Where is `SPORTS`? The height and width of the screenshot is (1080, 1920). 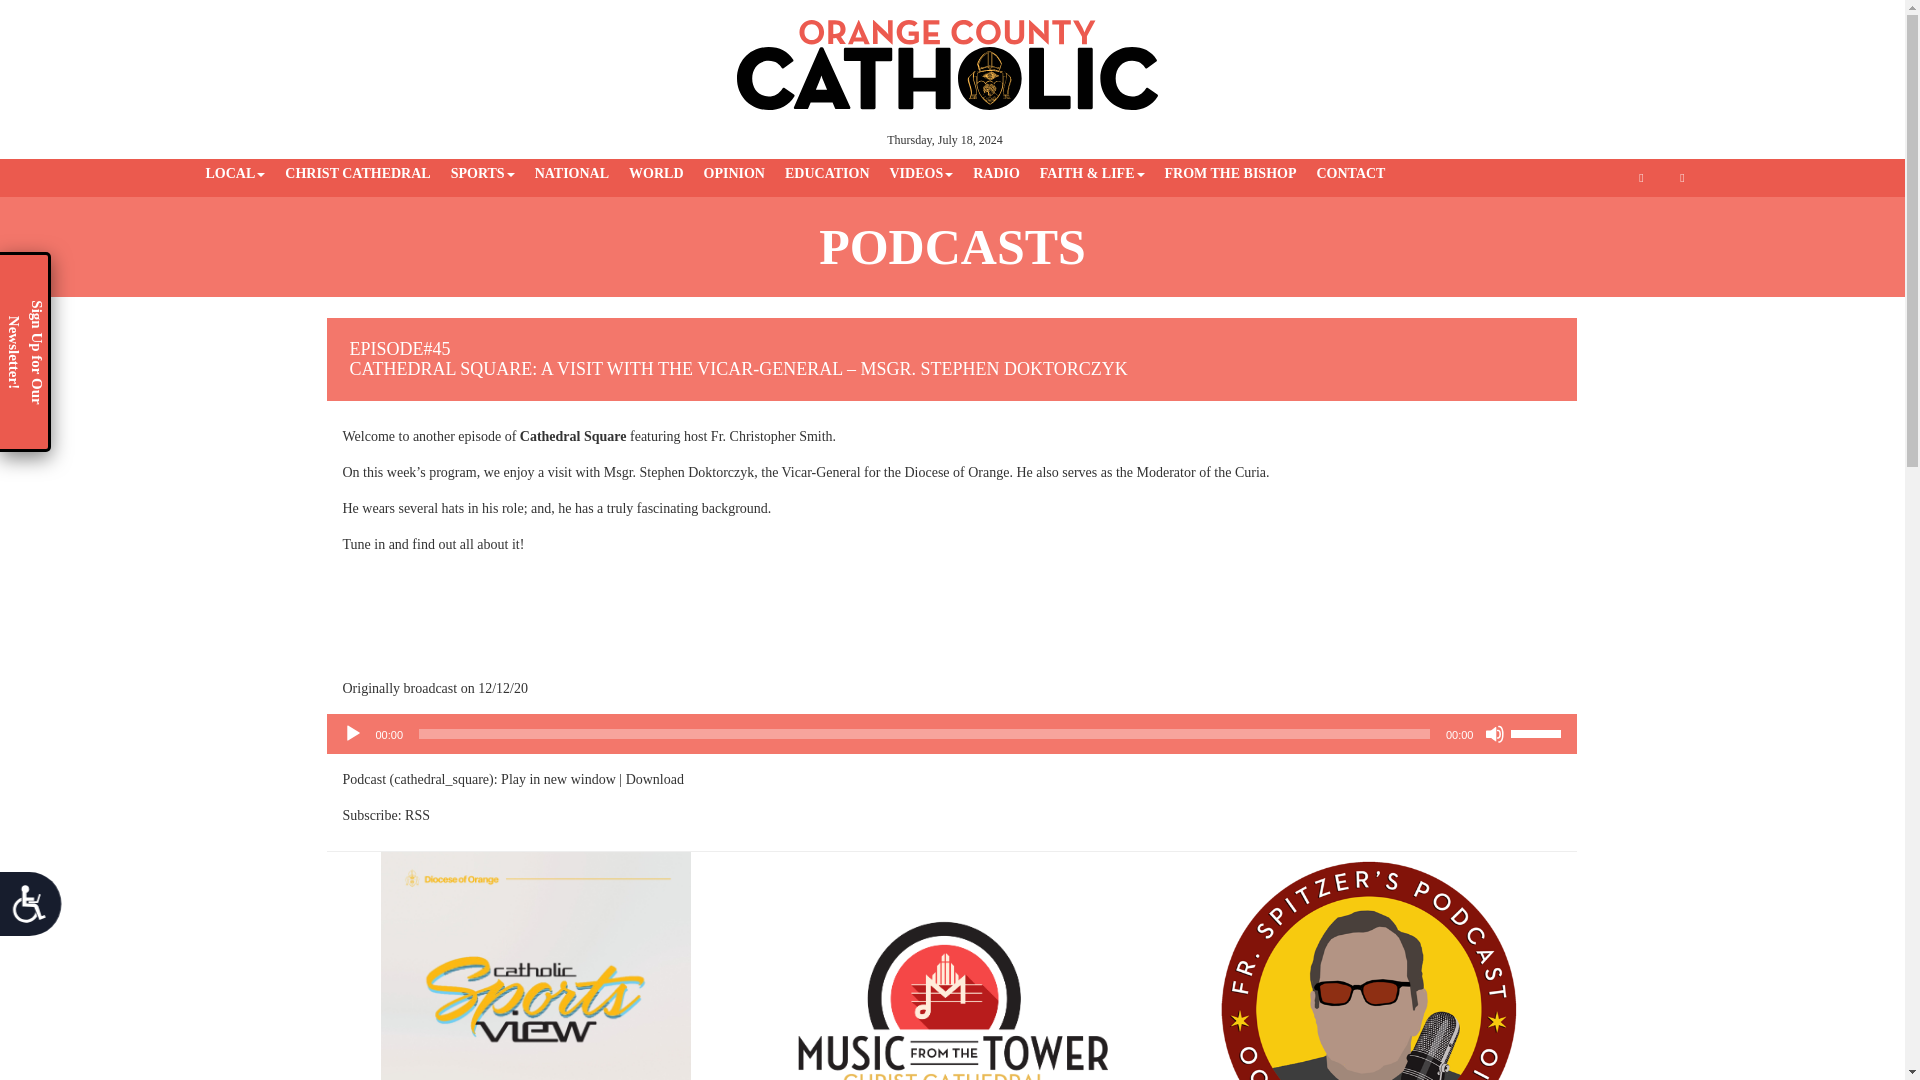 SPORTS is located at coordinates (482, 174).